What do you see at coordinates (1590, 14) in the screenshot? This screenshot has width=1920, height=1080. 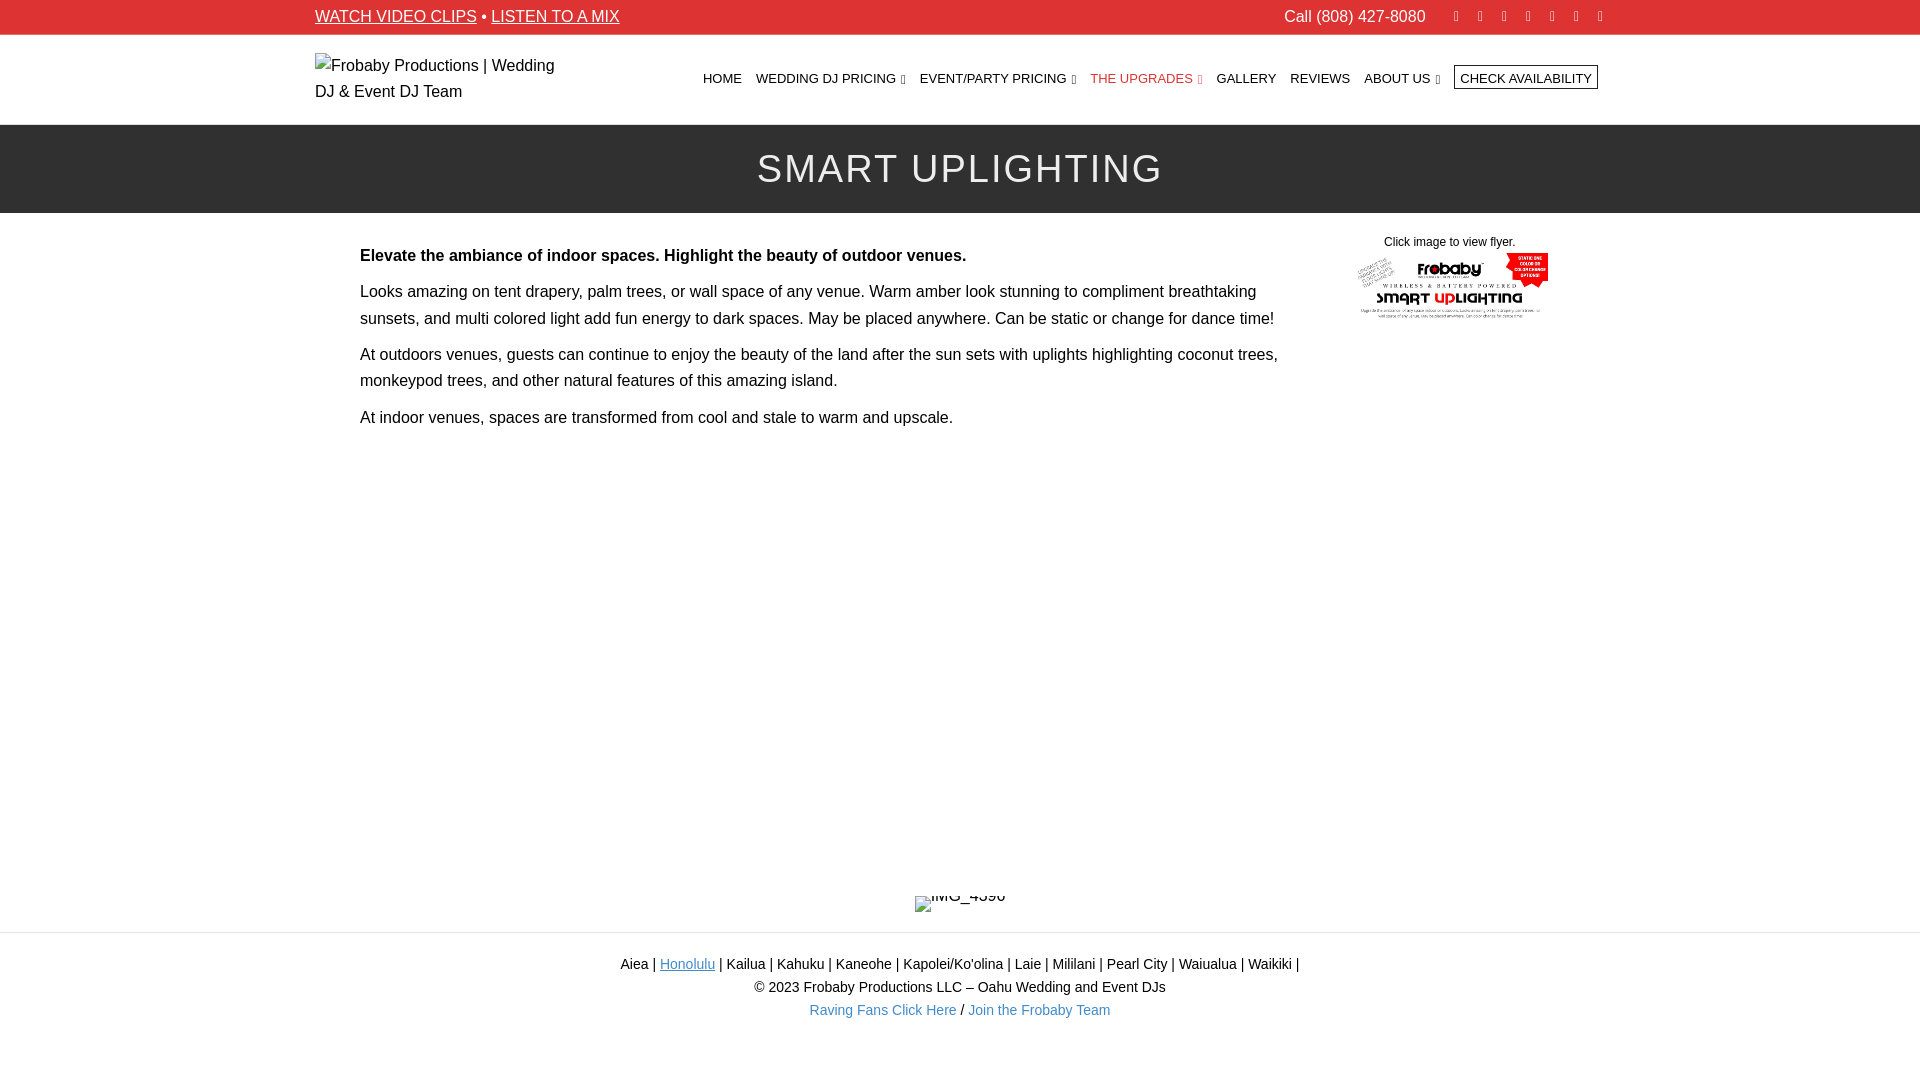 I see `Tiktok` at bounding box center [1590, 14].